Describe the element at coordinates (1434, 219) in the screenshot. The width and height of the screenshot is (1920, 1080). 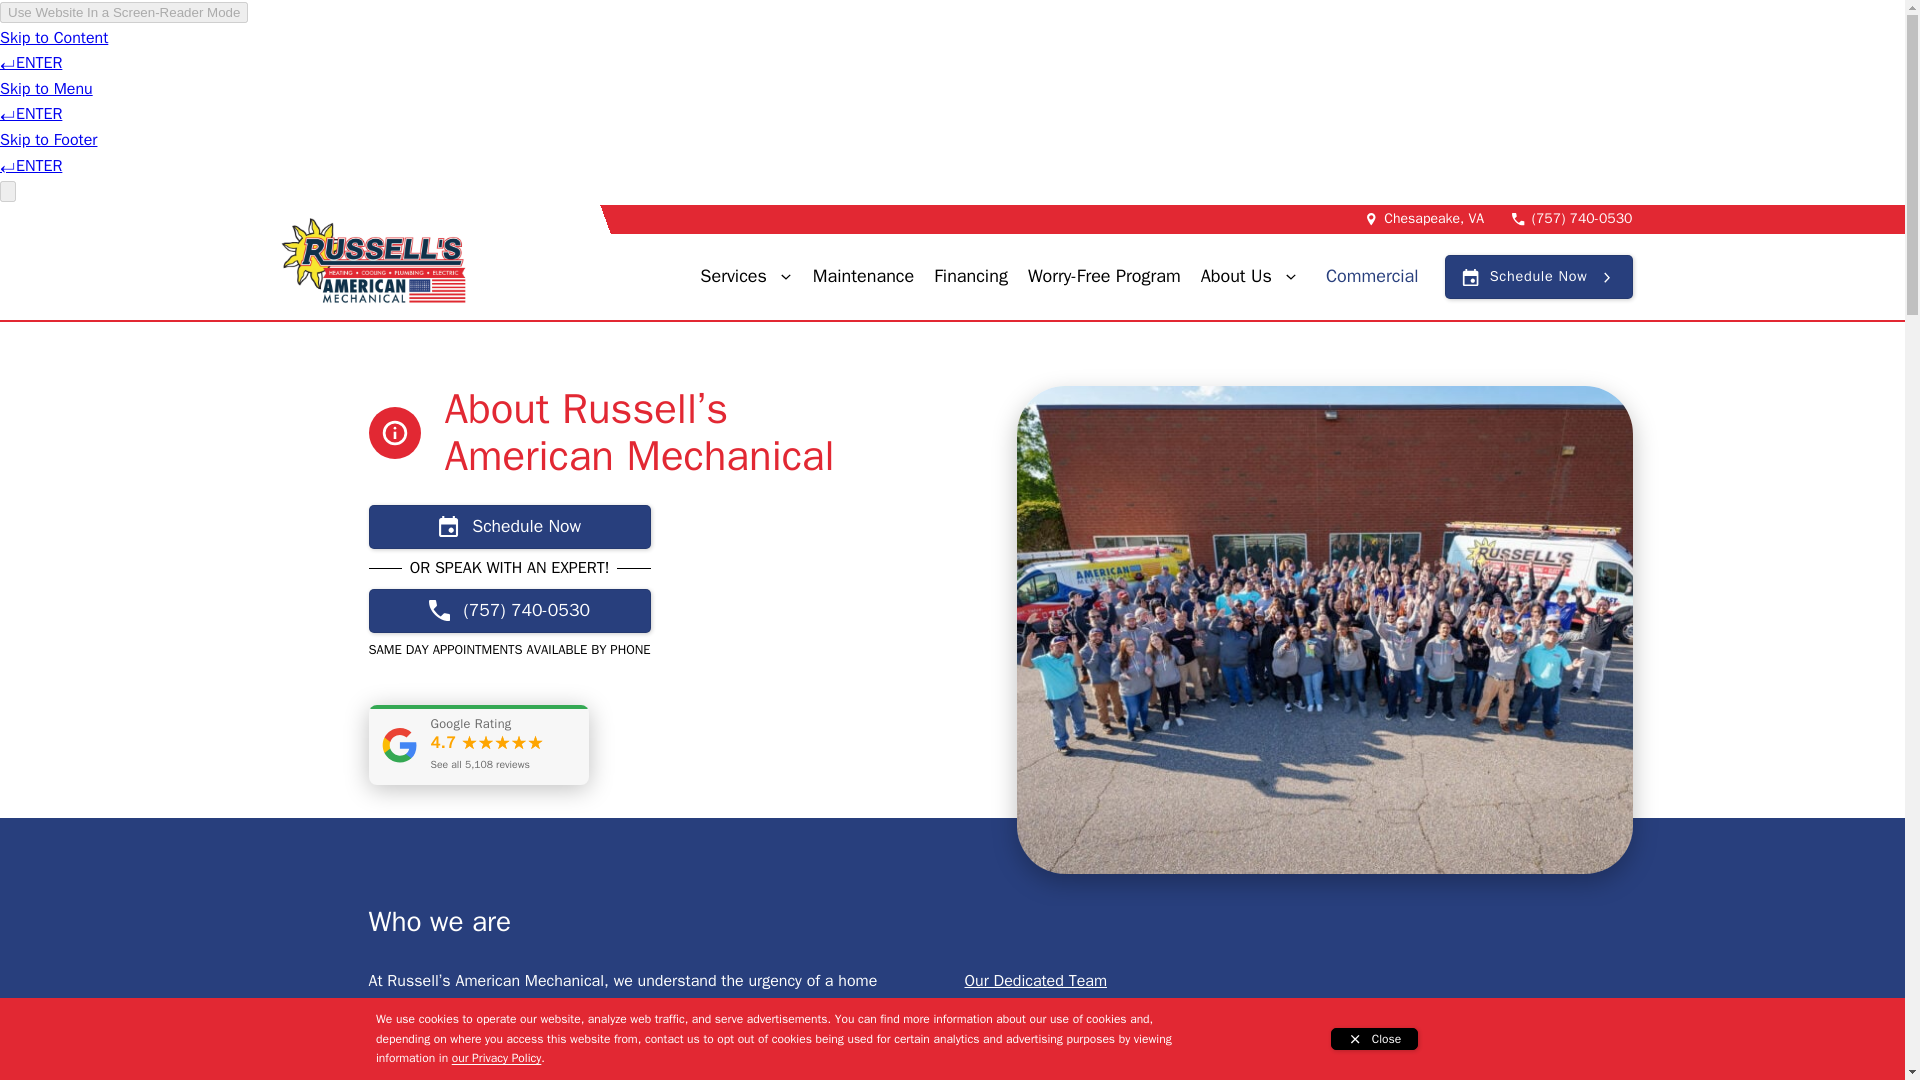
I see `Chesapeake, VA` at that location.